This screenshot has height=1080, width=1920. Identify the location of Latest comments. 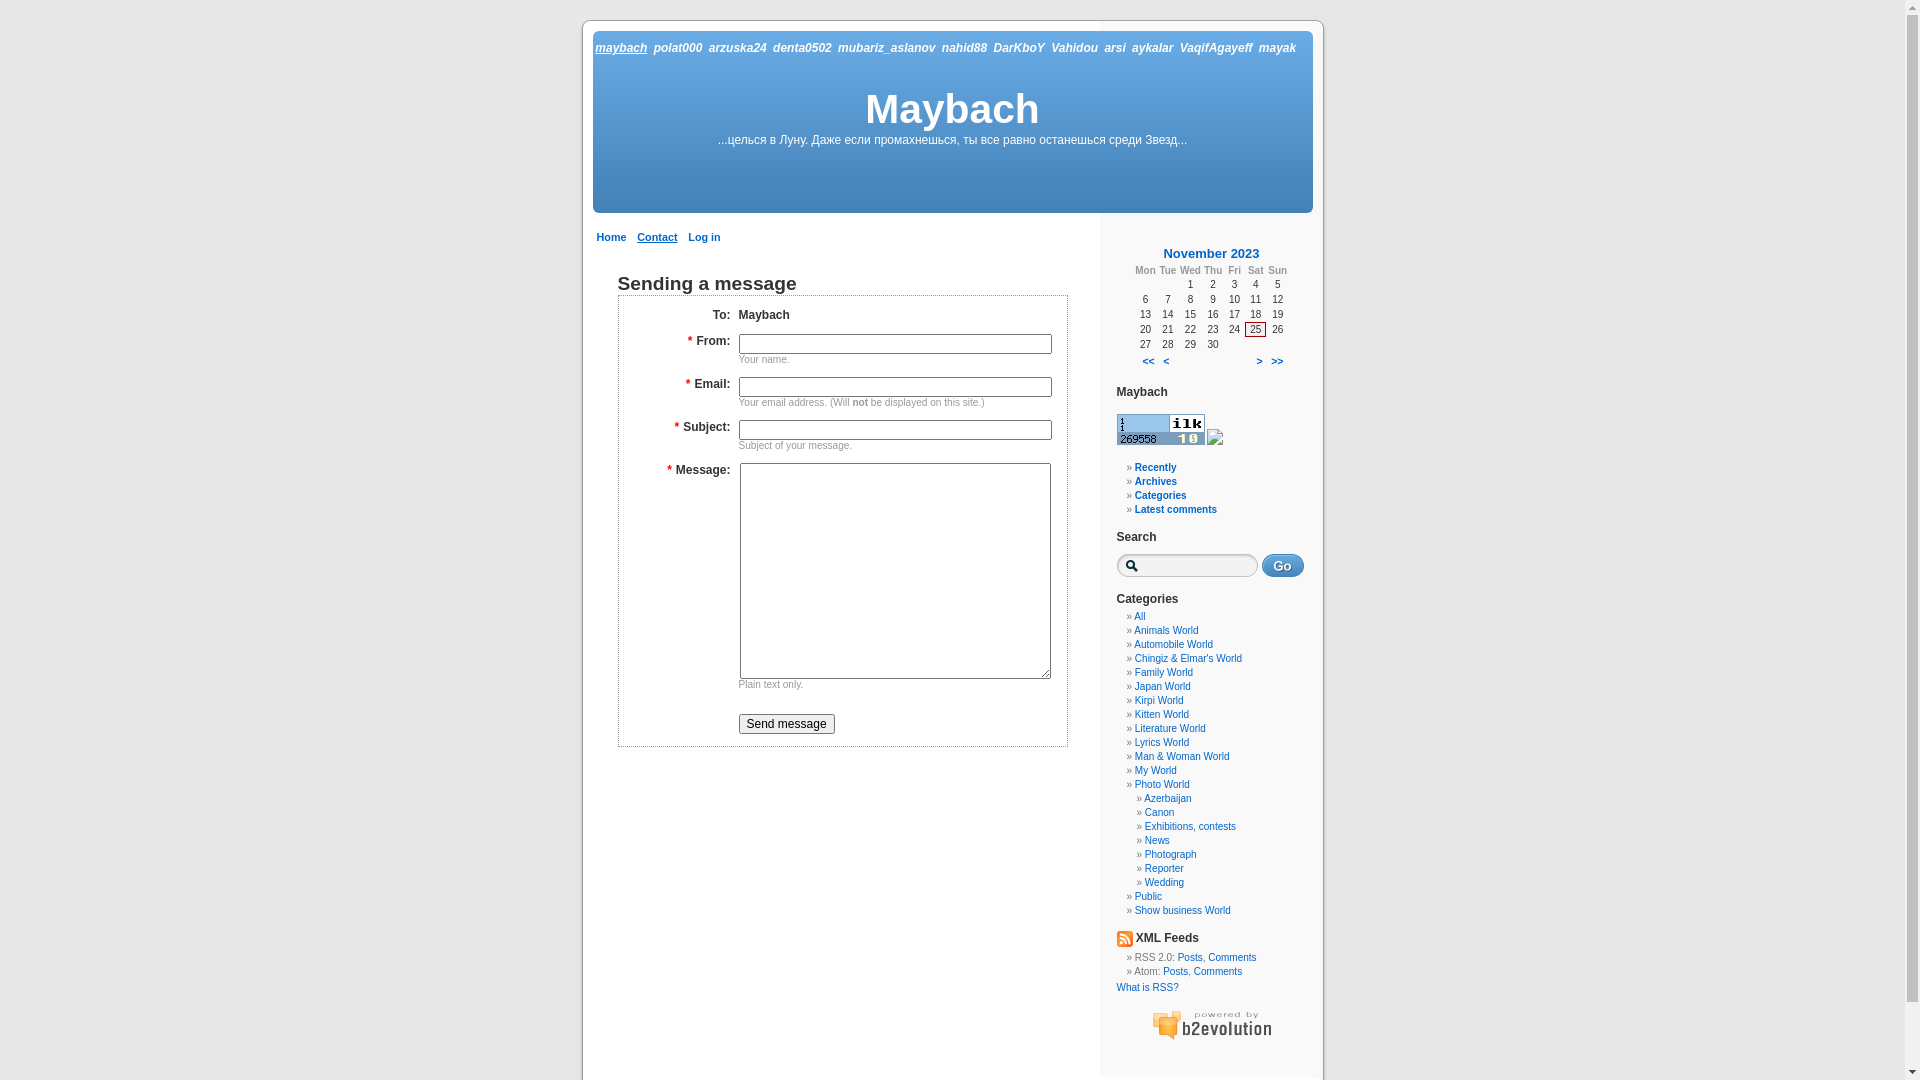
(1176, 510).